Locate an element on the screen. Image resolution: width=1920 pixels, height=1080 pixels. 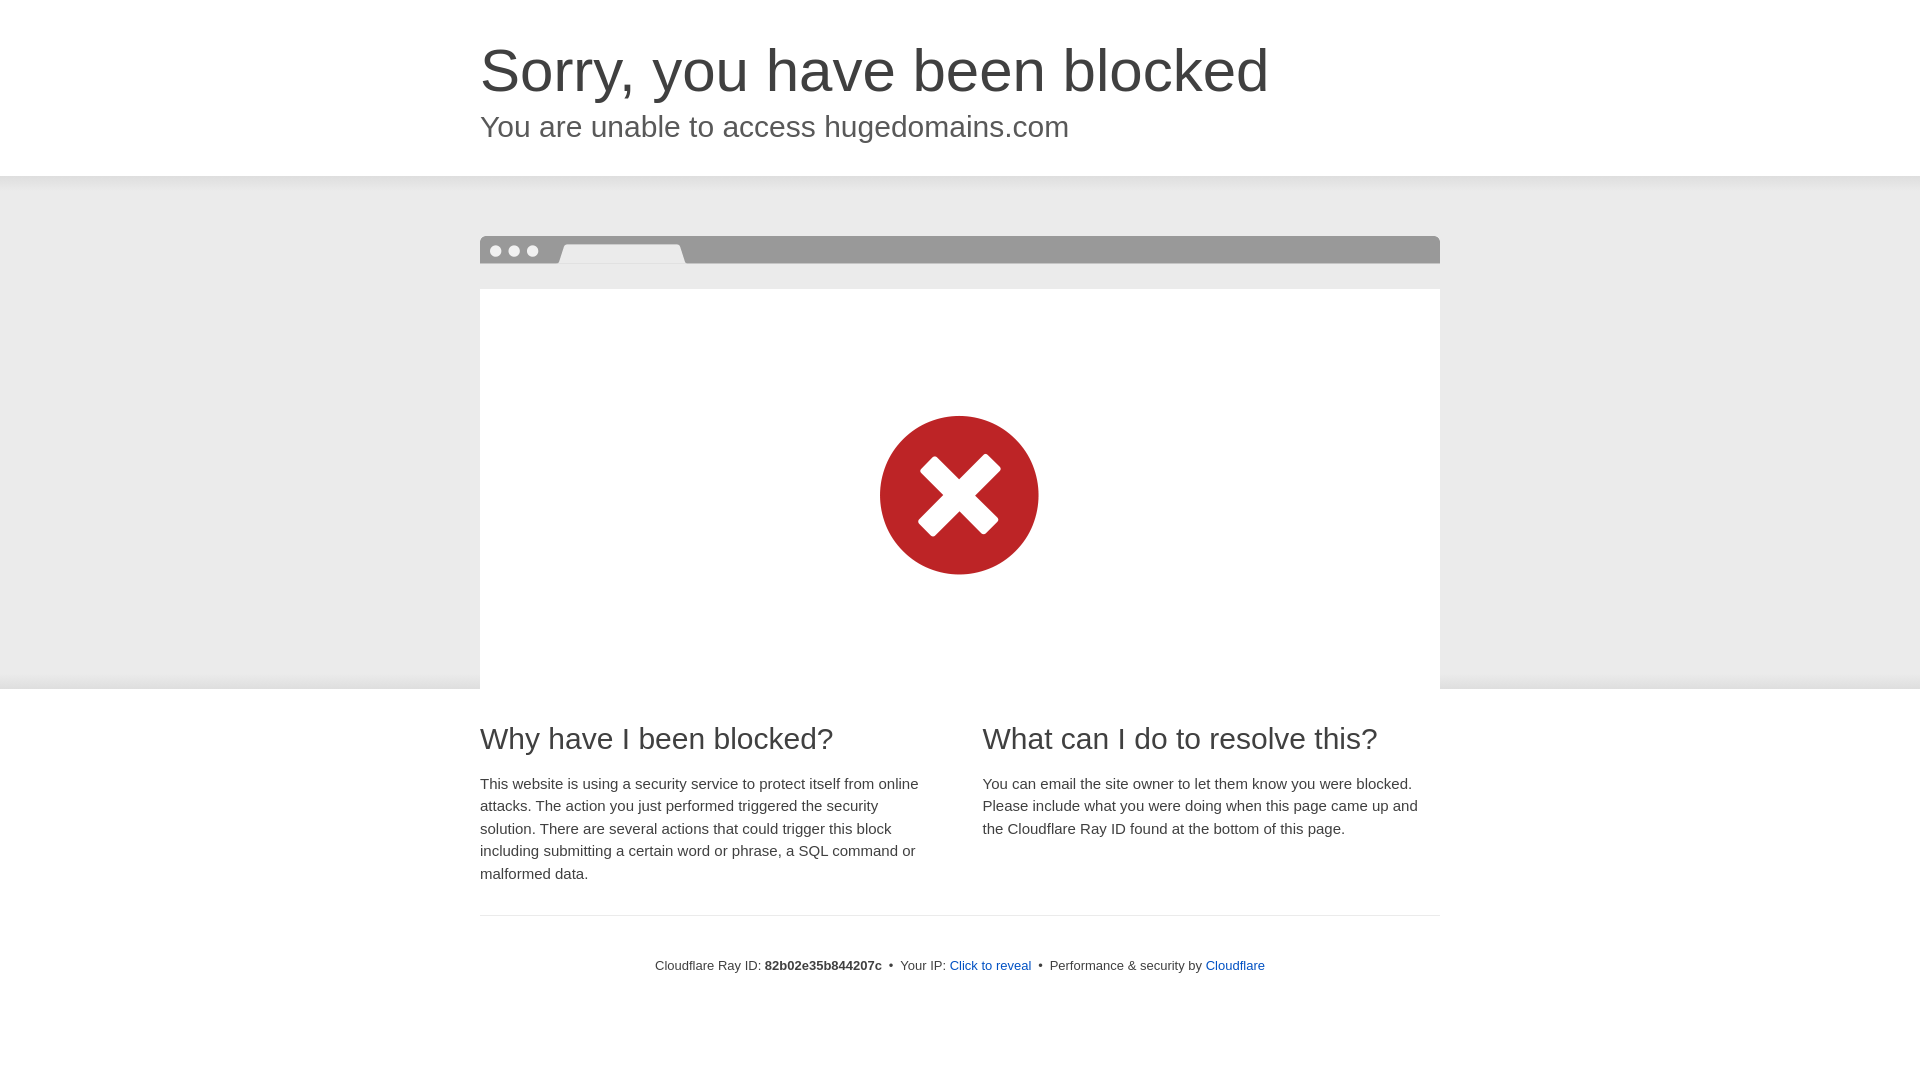
Cloudflare is located at coordinates (1236, 966).